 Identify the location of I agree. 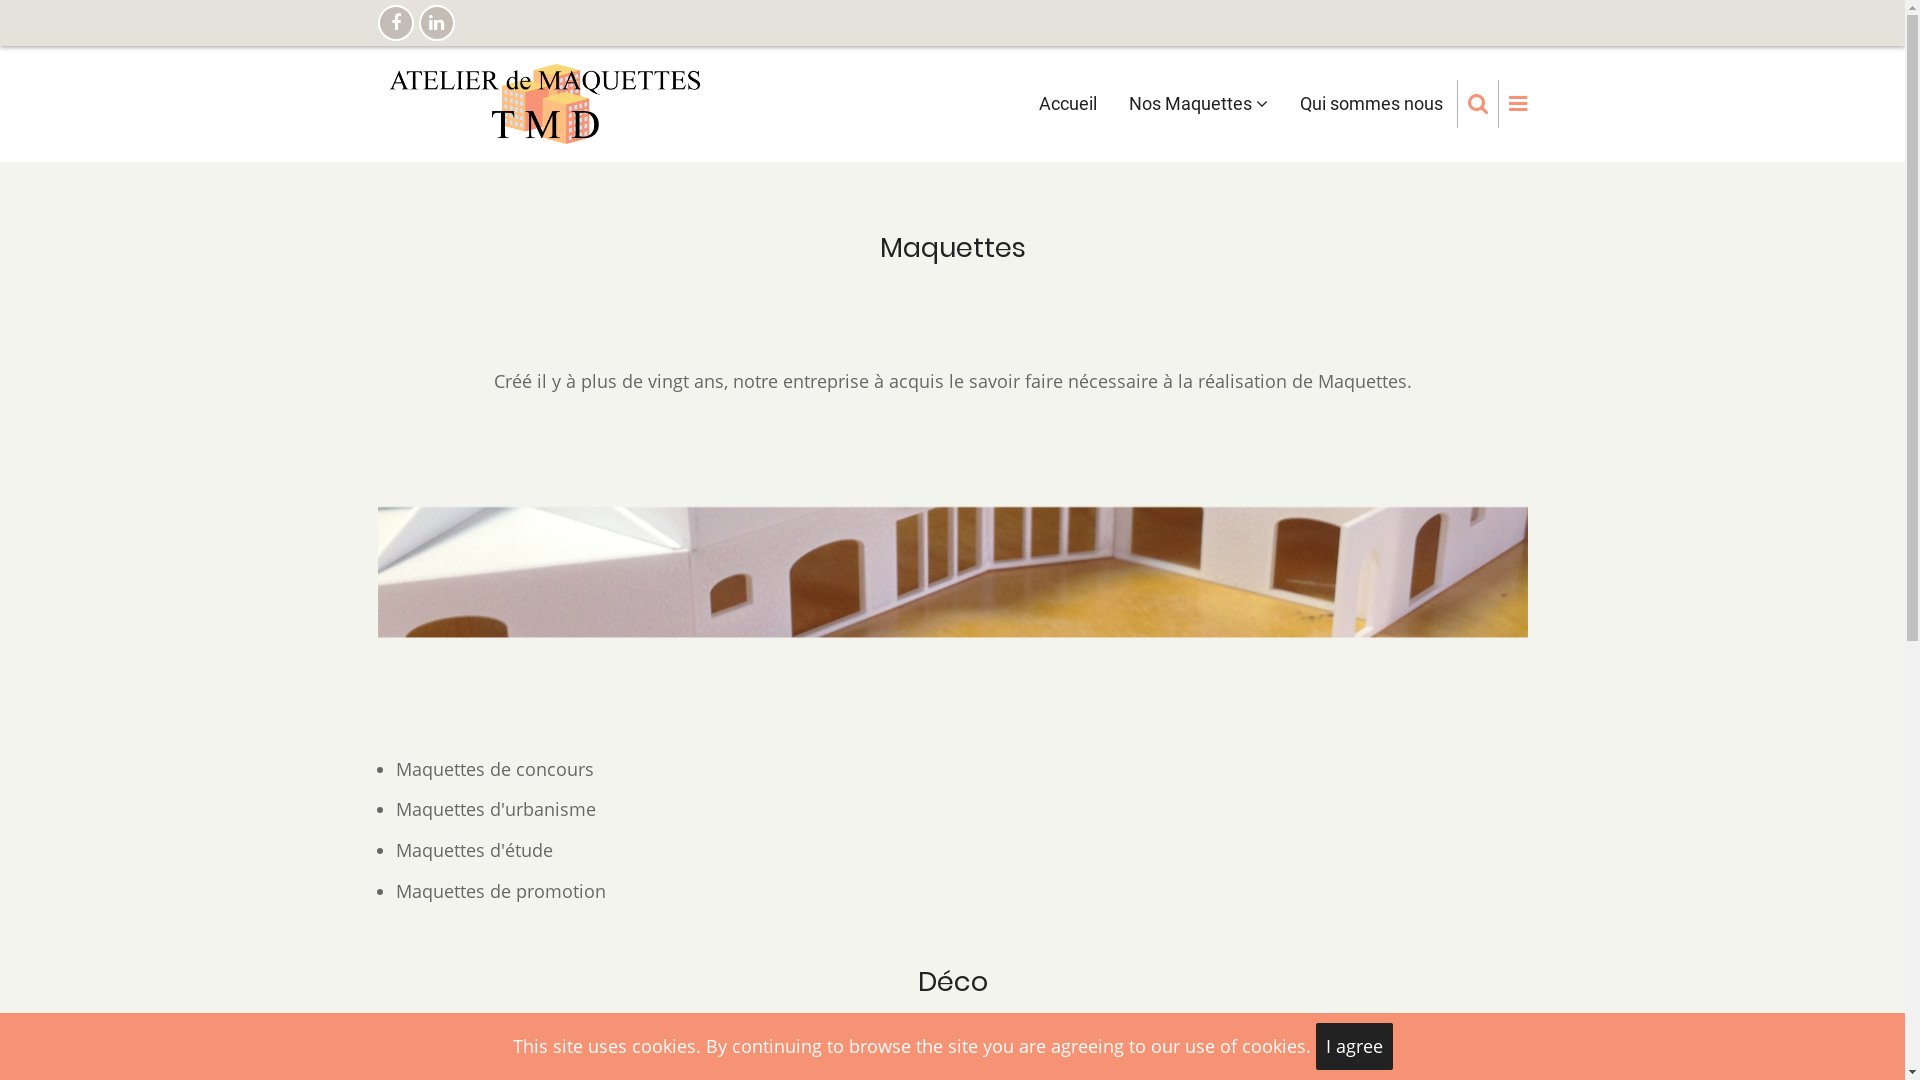
(1354, 1046).